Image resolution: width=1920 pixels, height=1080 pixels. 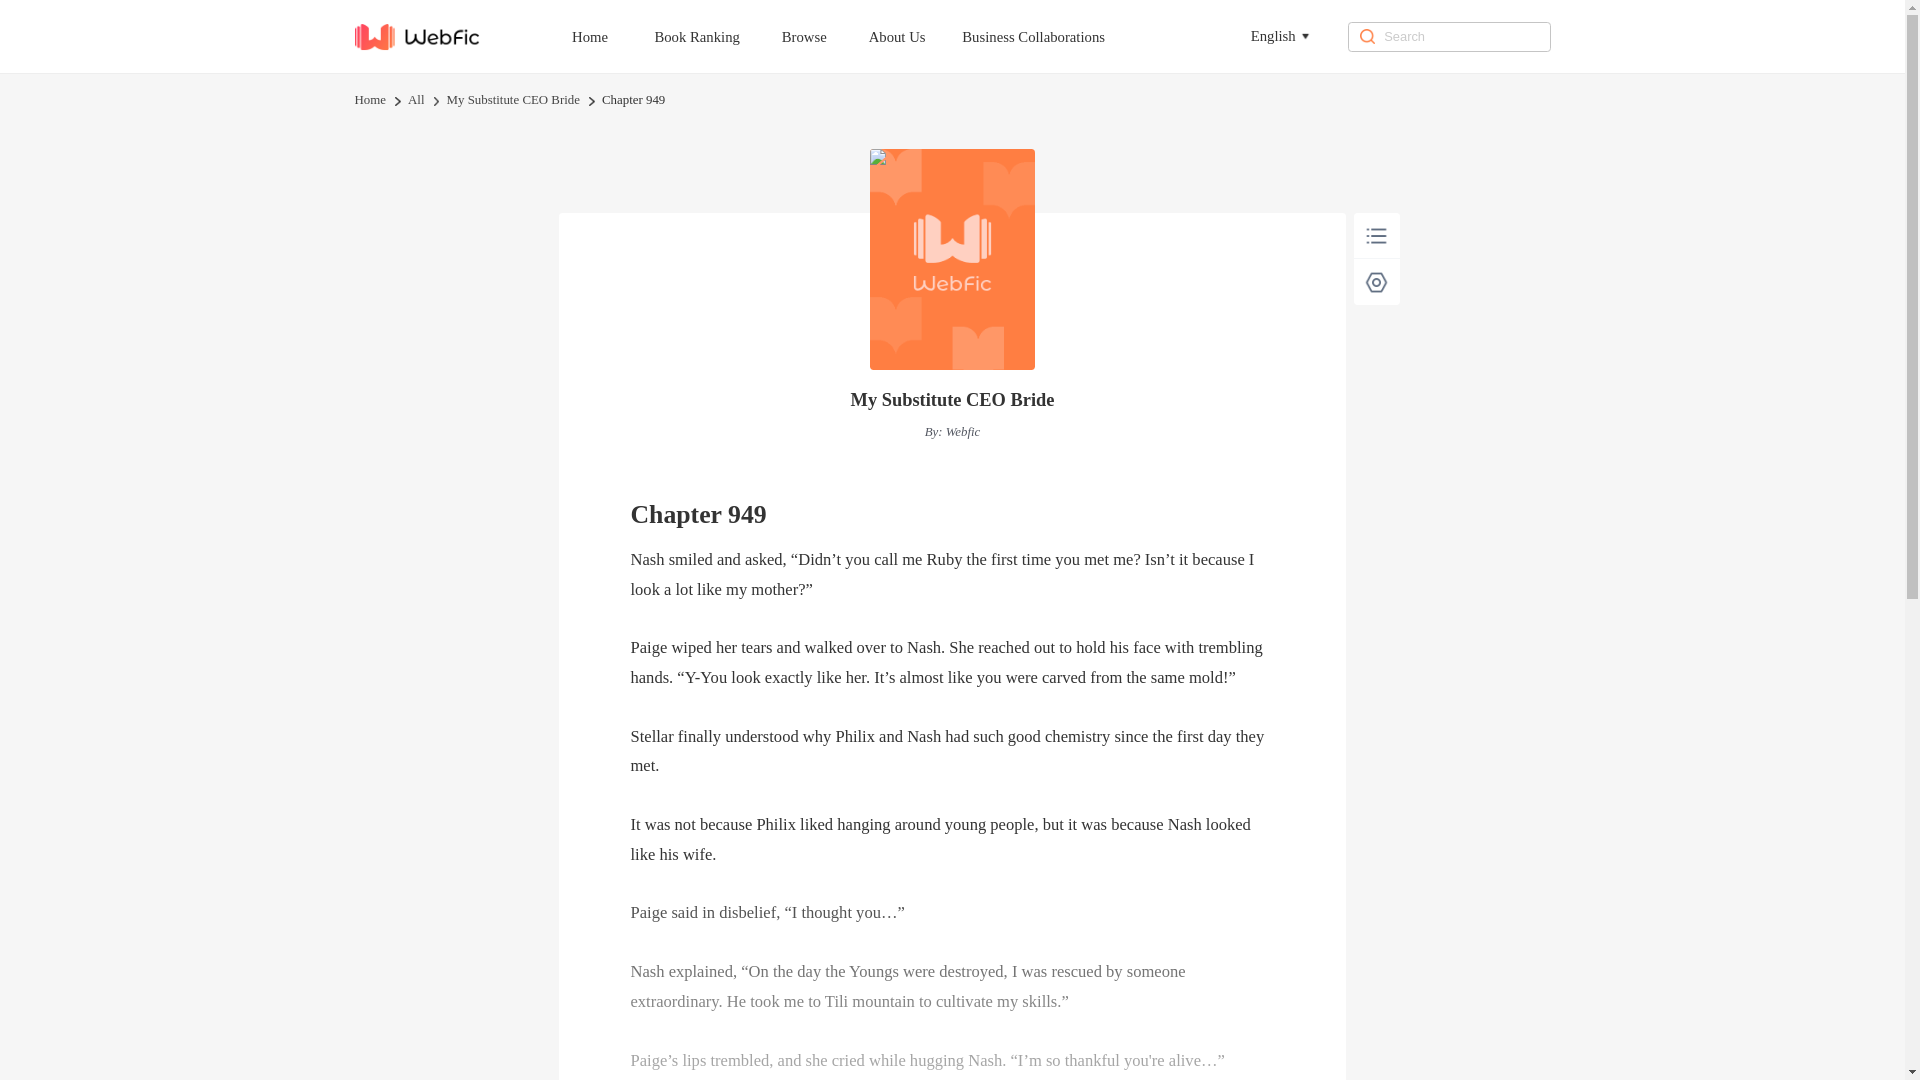 What do you see at coordinates (608, 36) in the screenshot?
I see `Home` at bounding box center [608, 36].